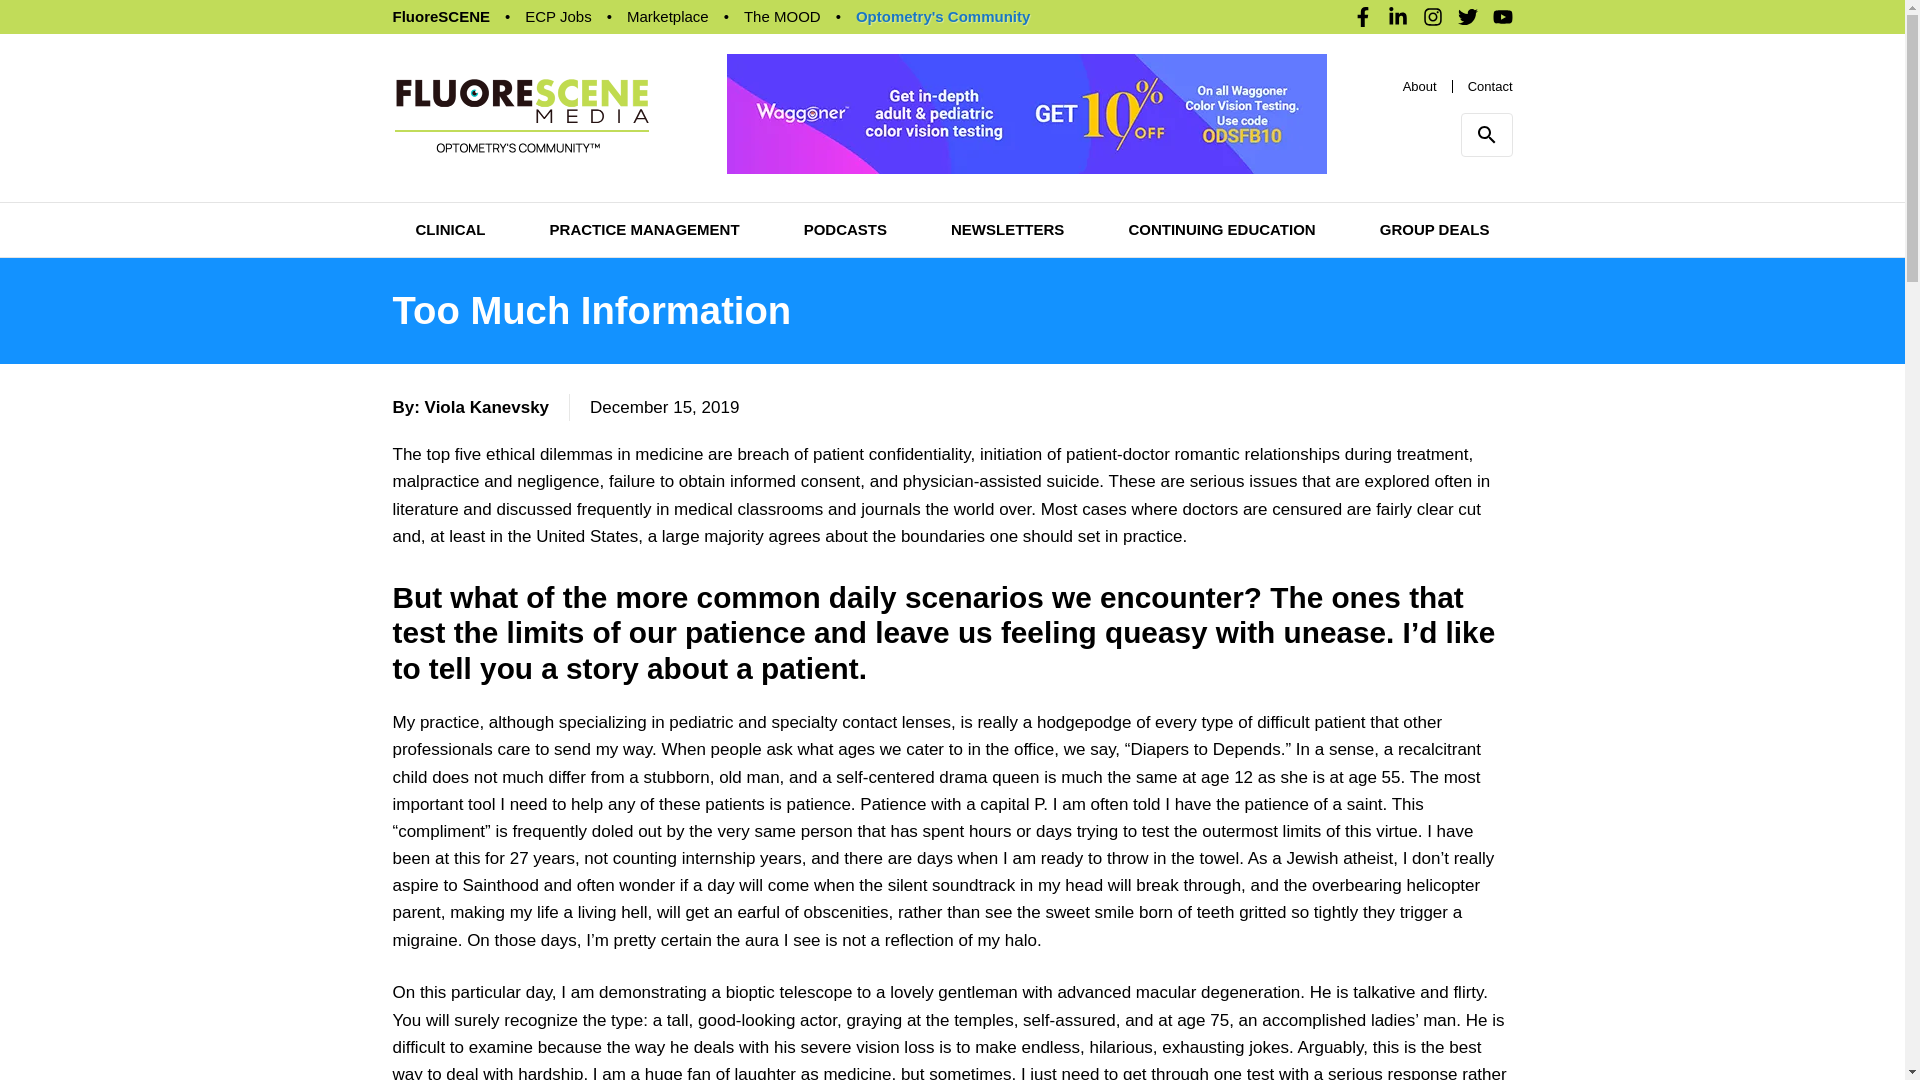 The height and width of the screenshot is (1080, 1920). What do you see at coordinates (1006, 230) in the screenshot?
I see `NEWSLETTERS` at bounding box center [1006, 230].